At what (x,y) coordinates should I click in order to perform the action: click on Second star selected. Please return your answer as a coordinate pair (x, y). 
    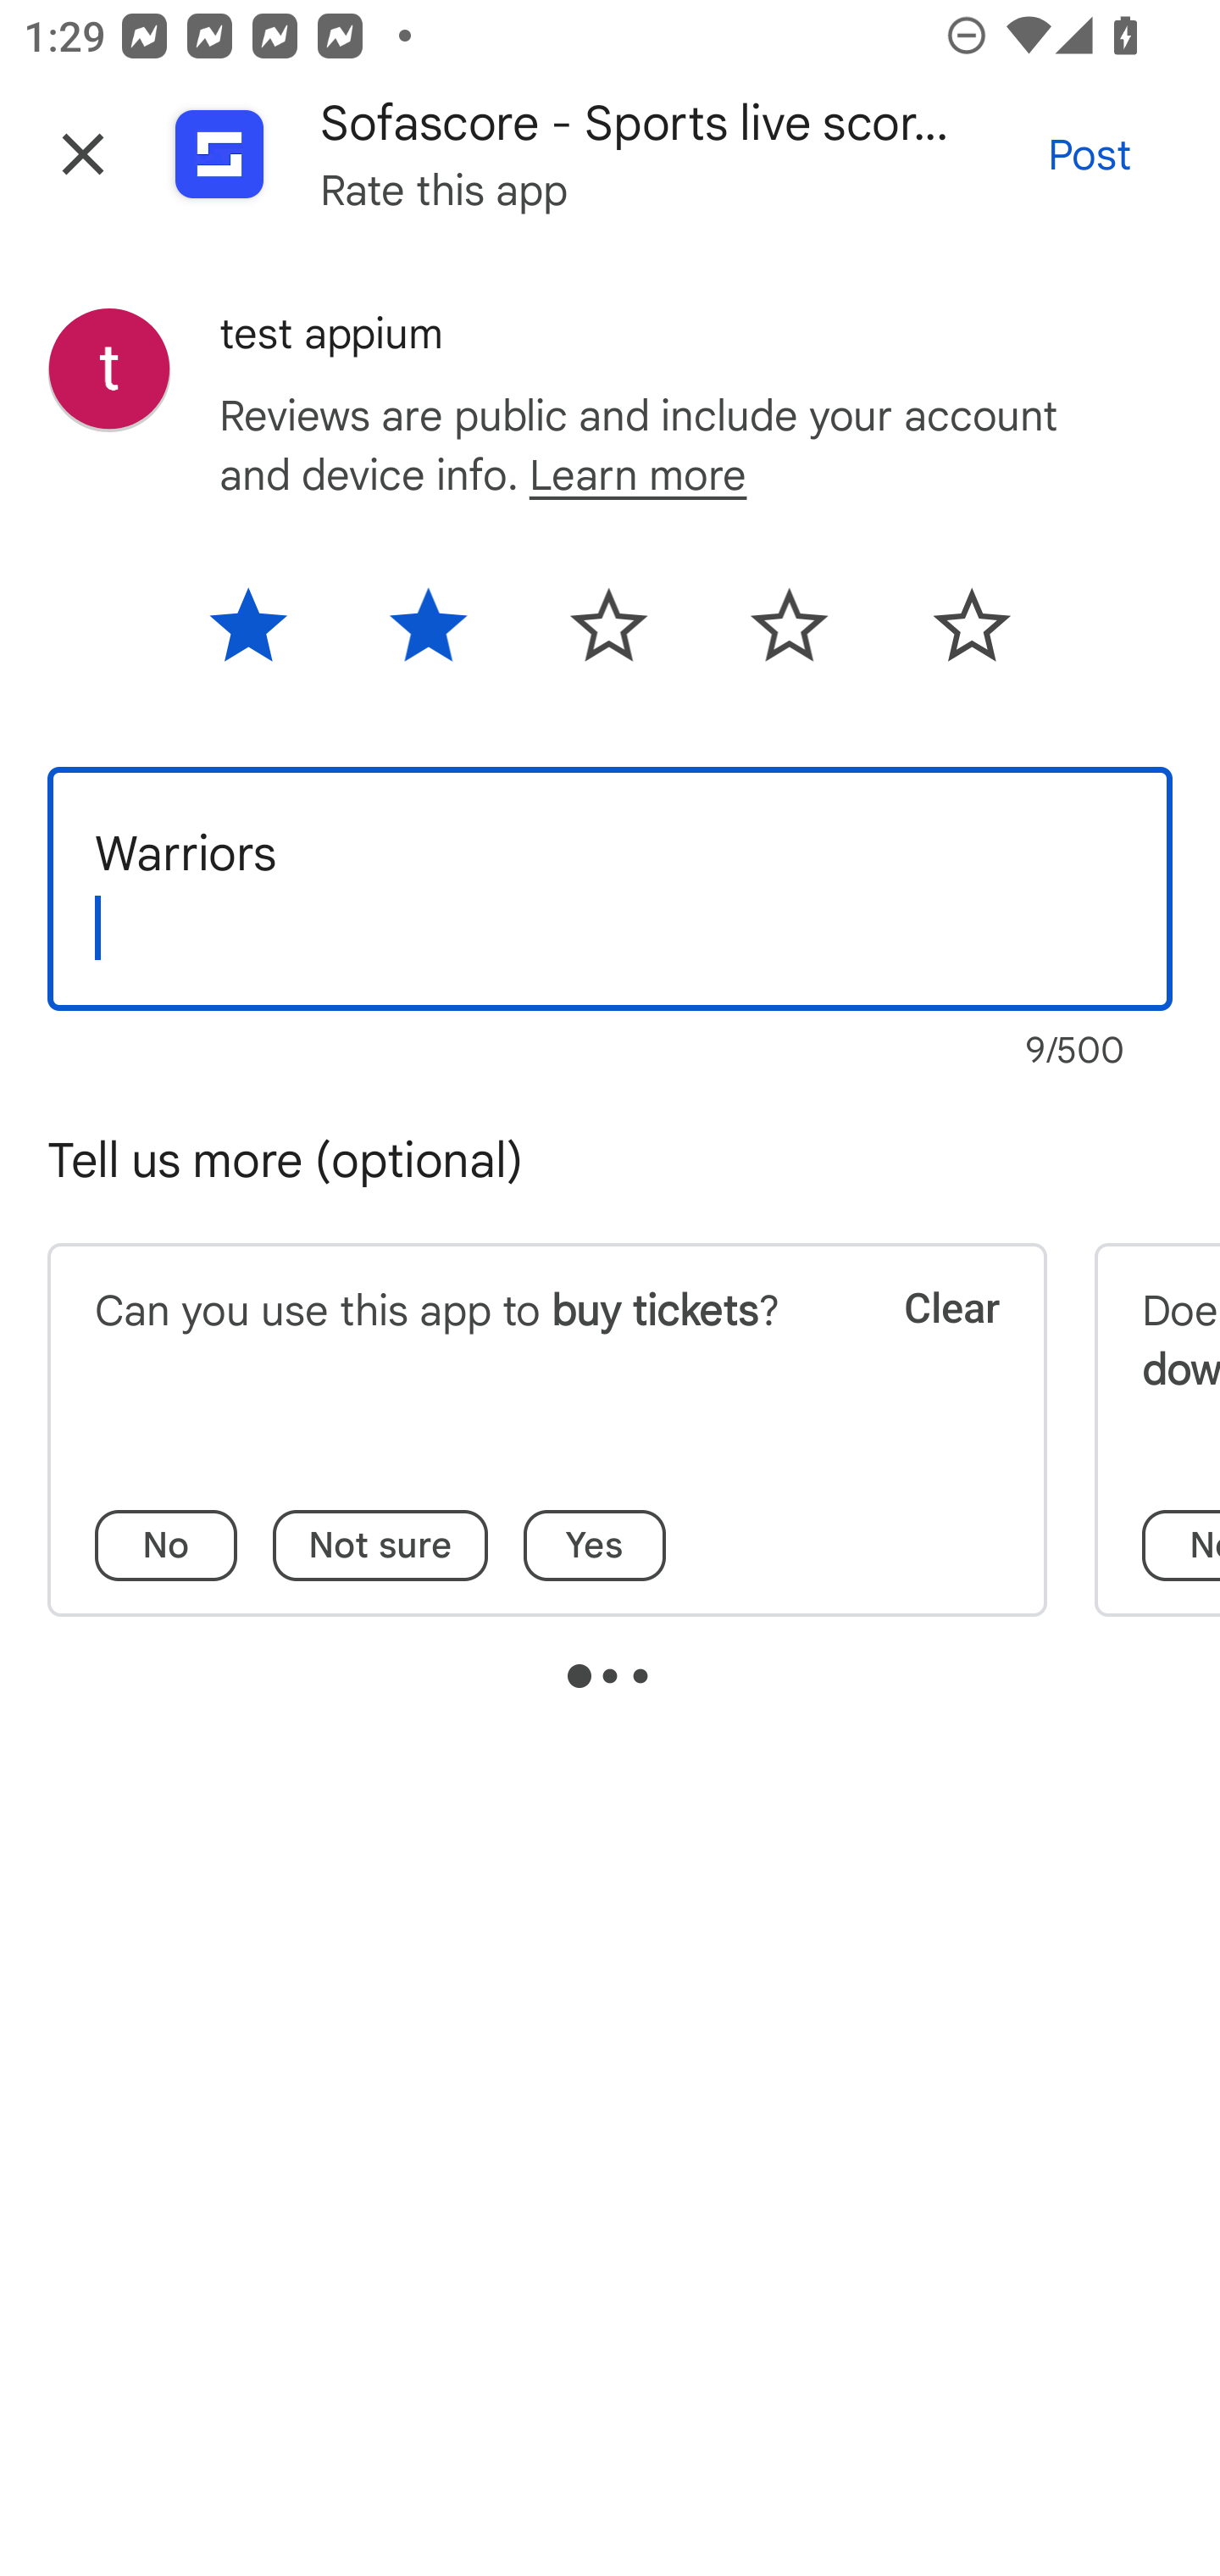
    Looking at the image, I should click on (428, 636).